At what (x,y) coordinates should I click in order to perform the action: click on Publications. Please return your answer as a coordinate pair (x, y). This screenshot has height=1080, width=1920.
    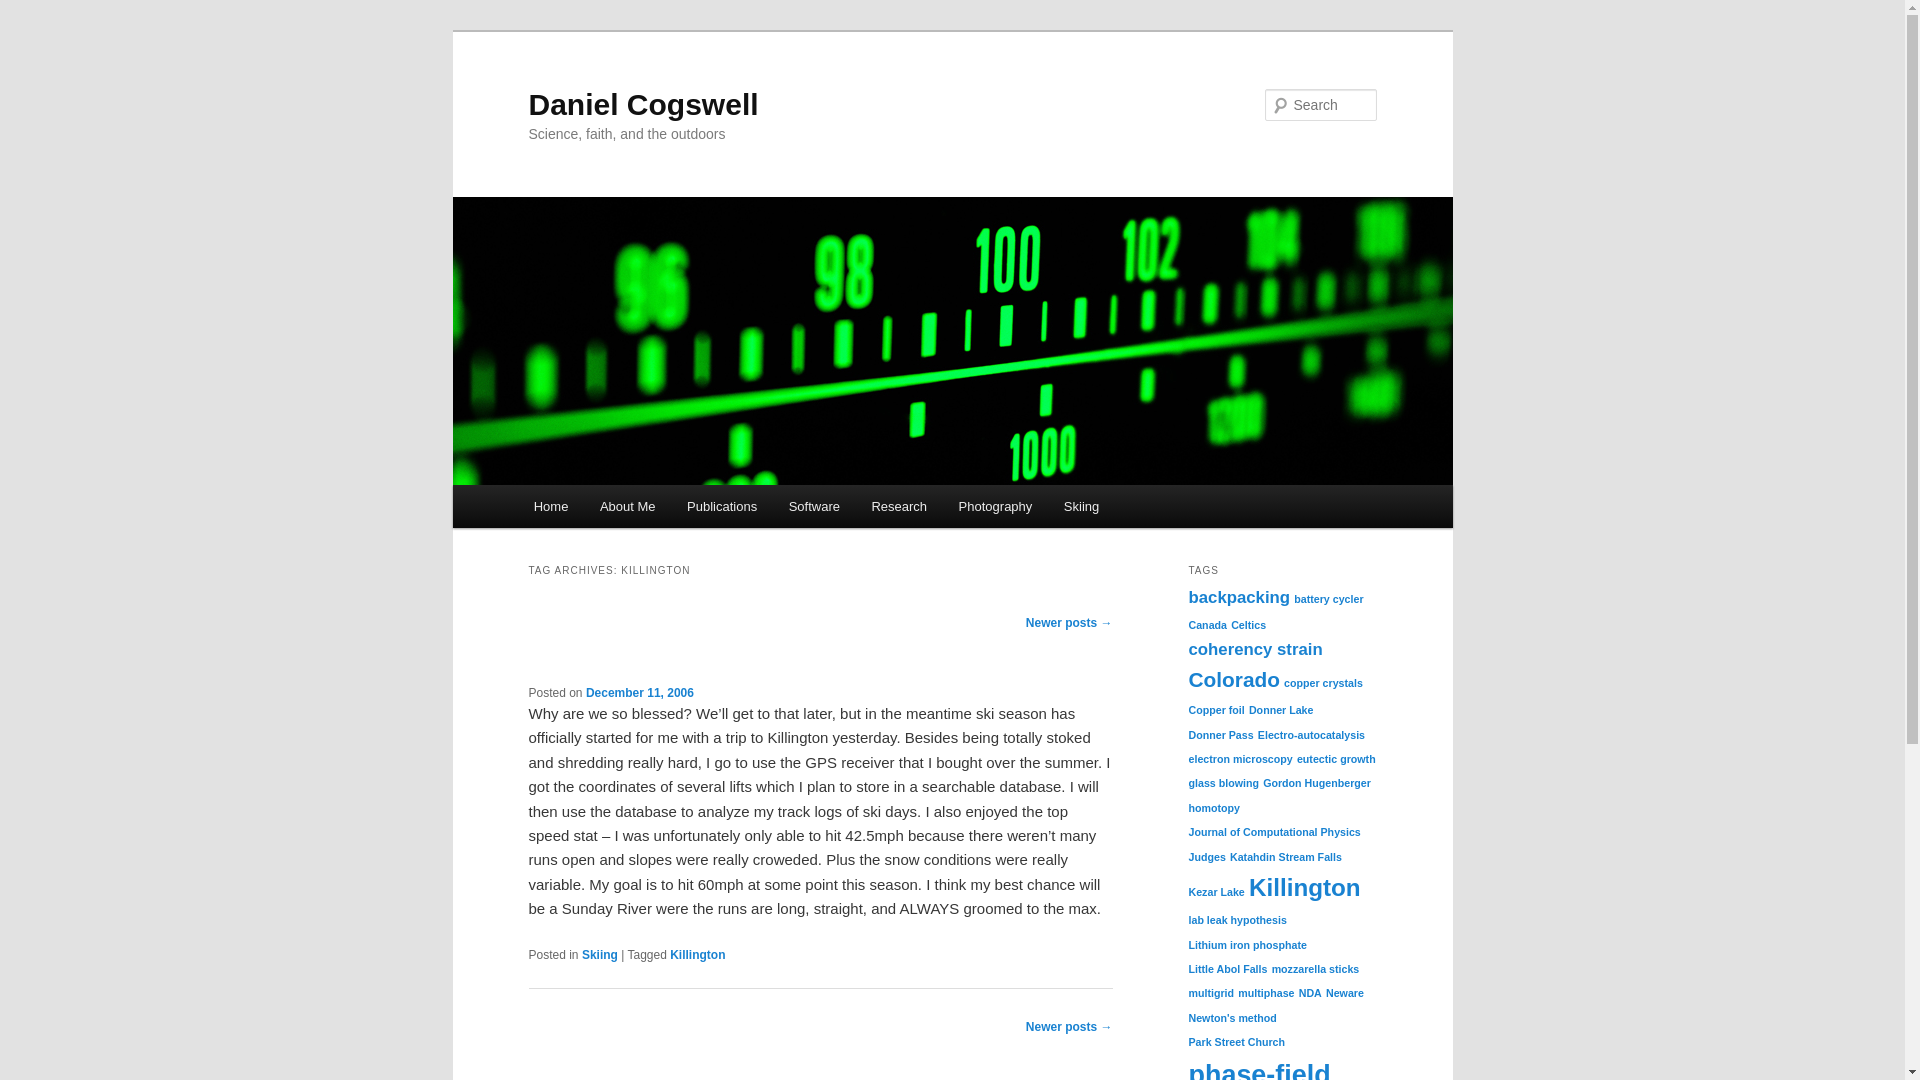
    Looking at the image, I should click on (722, 506).